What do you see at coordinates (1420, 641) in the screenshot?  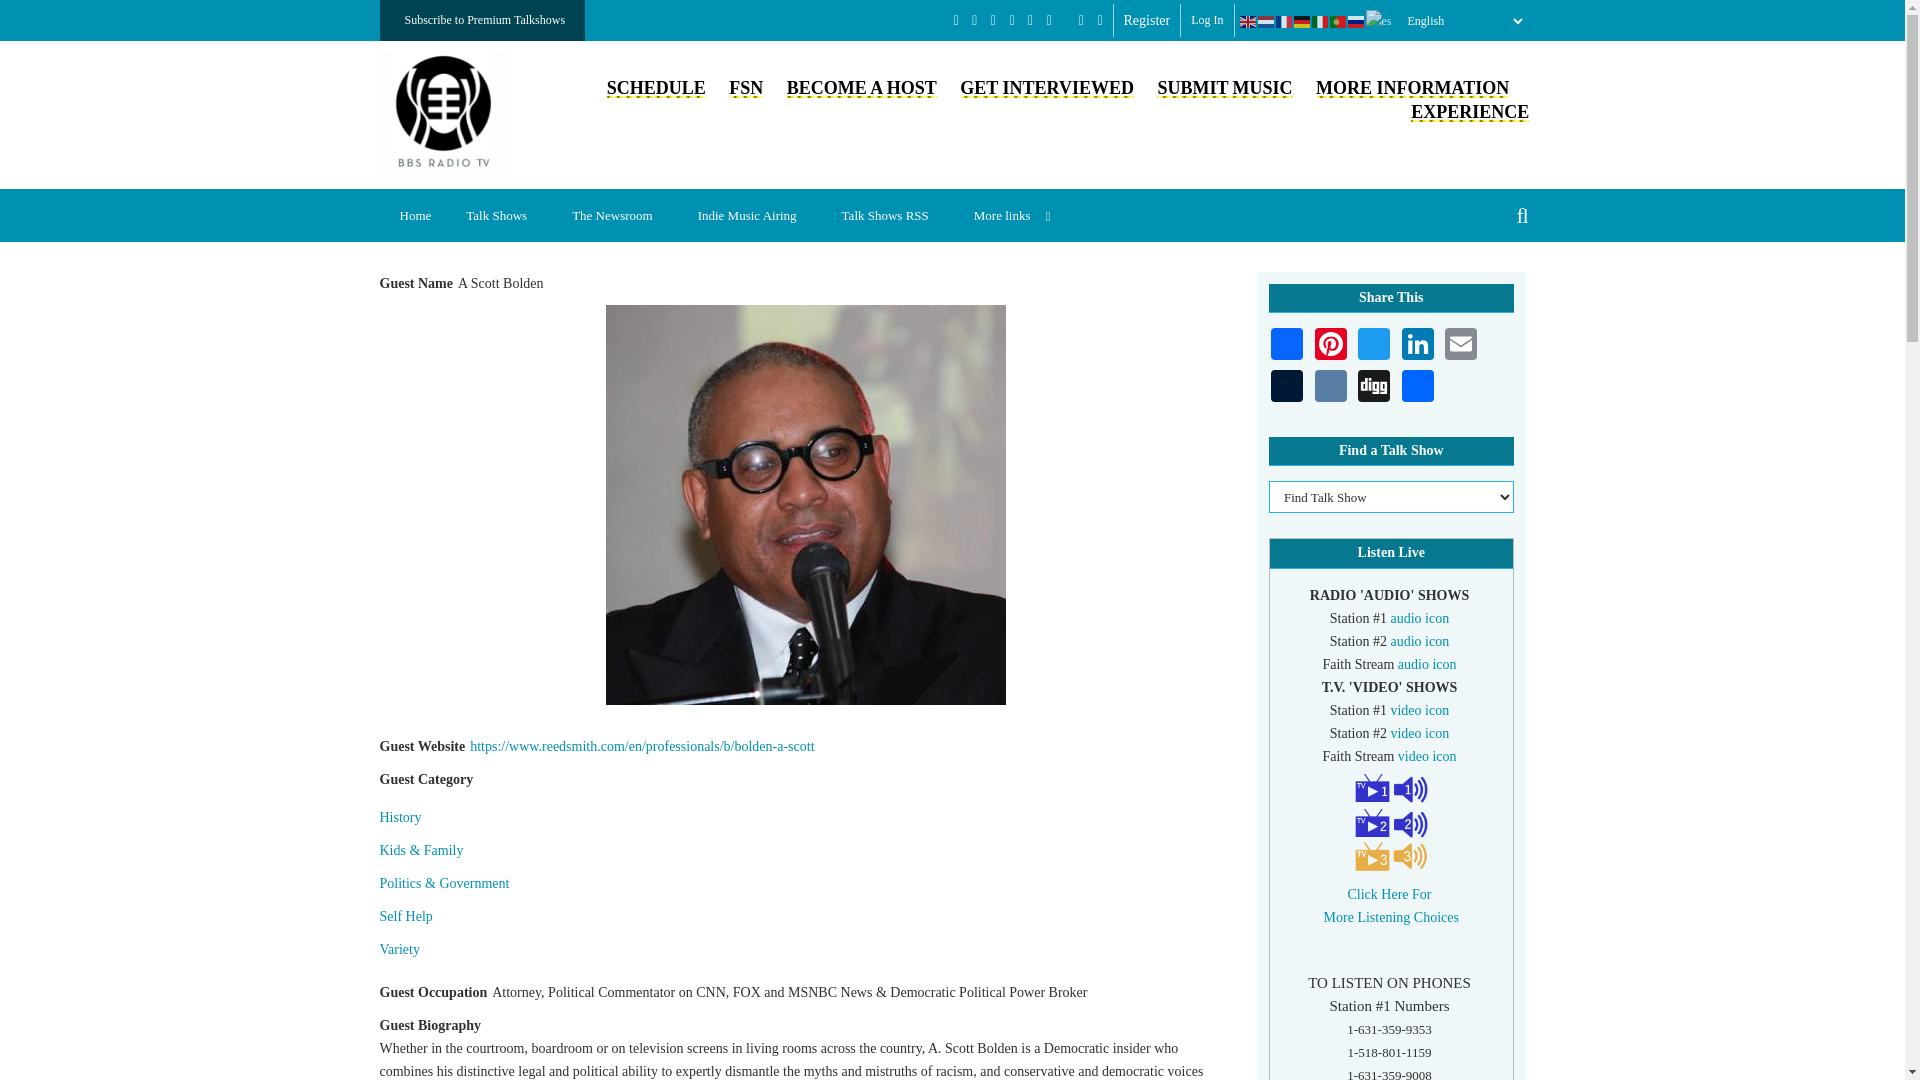 I see `BBS Radio TV Live Audio Stream for Station 2` at bounding box center [1420, 641].